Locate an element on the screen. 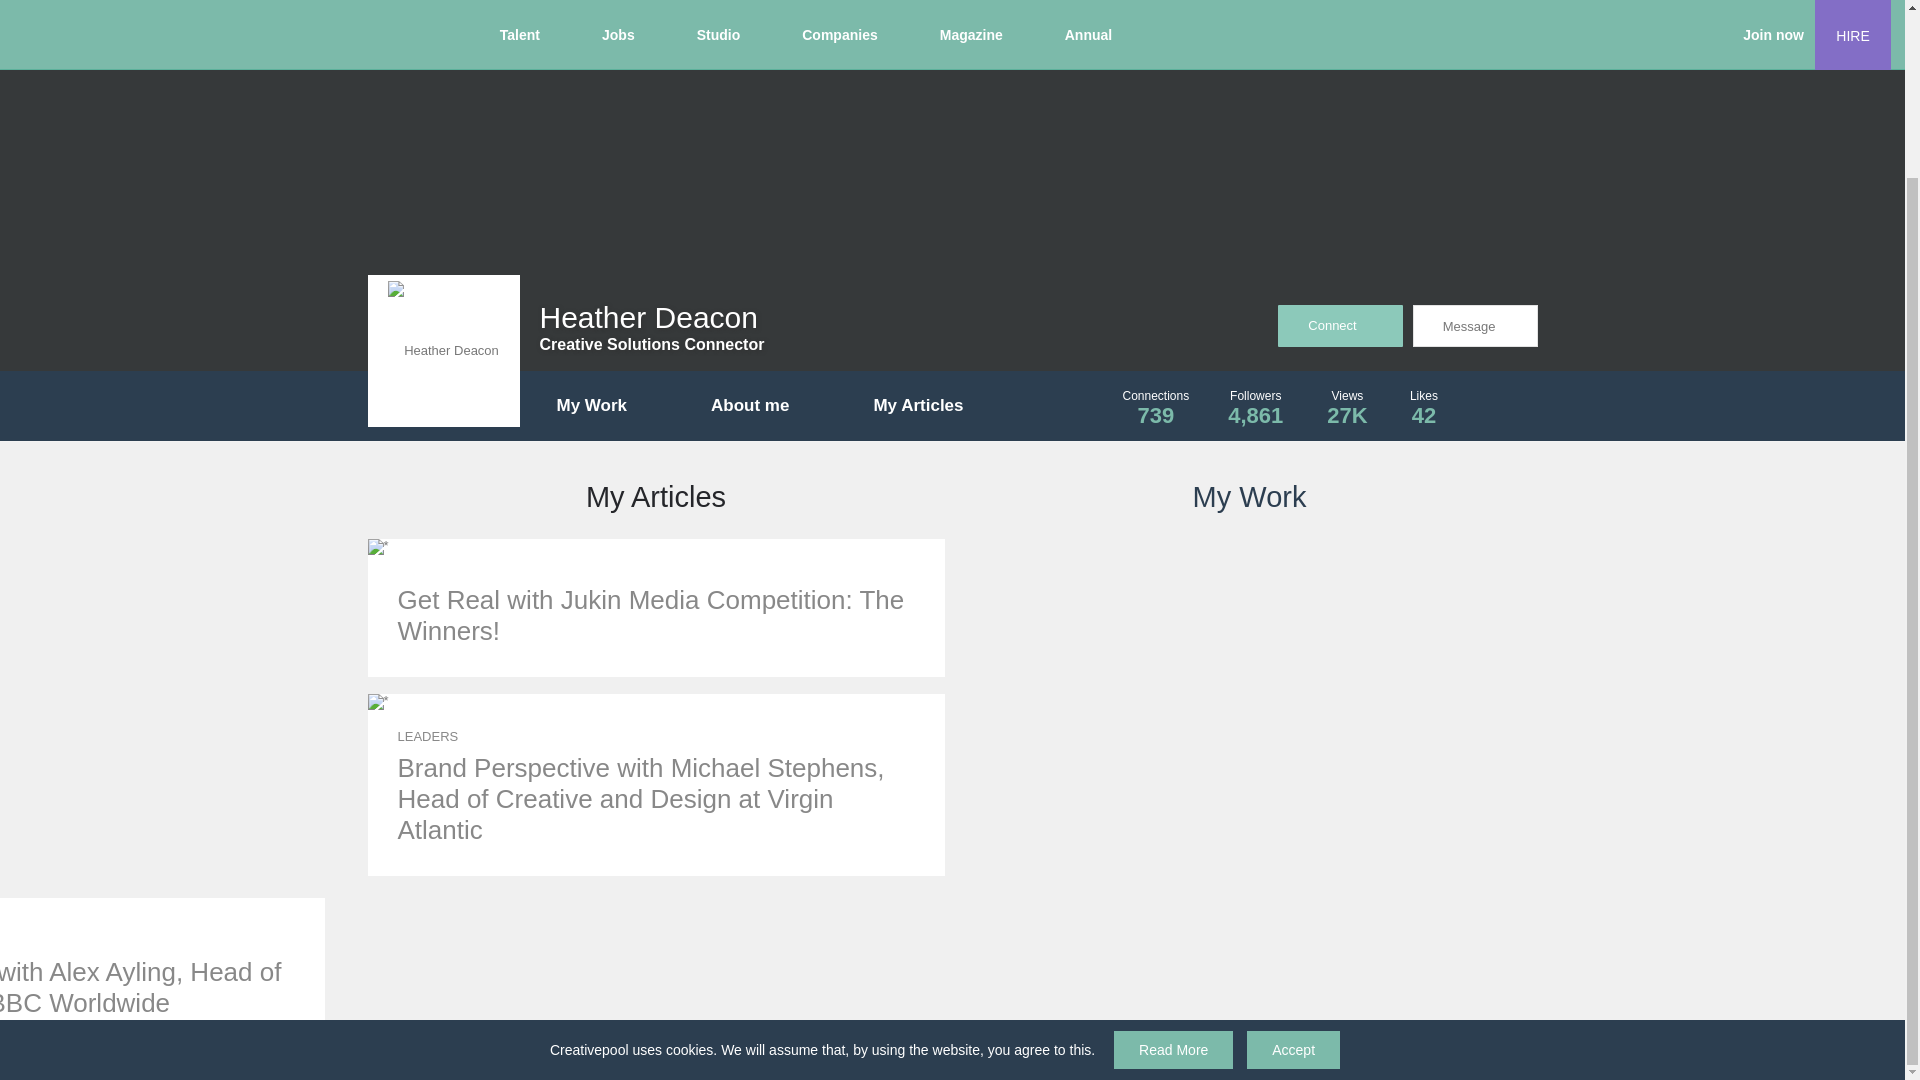  Contact is located at coordinates (1474, 325).